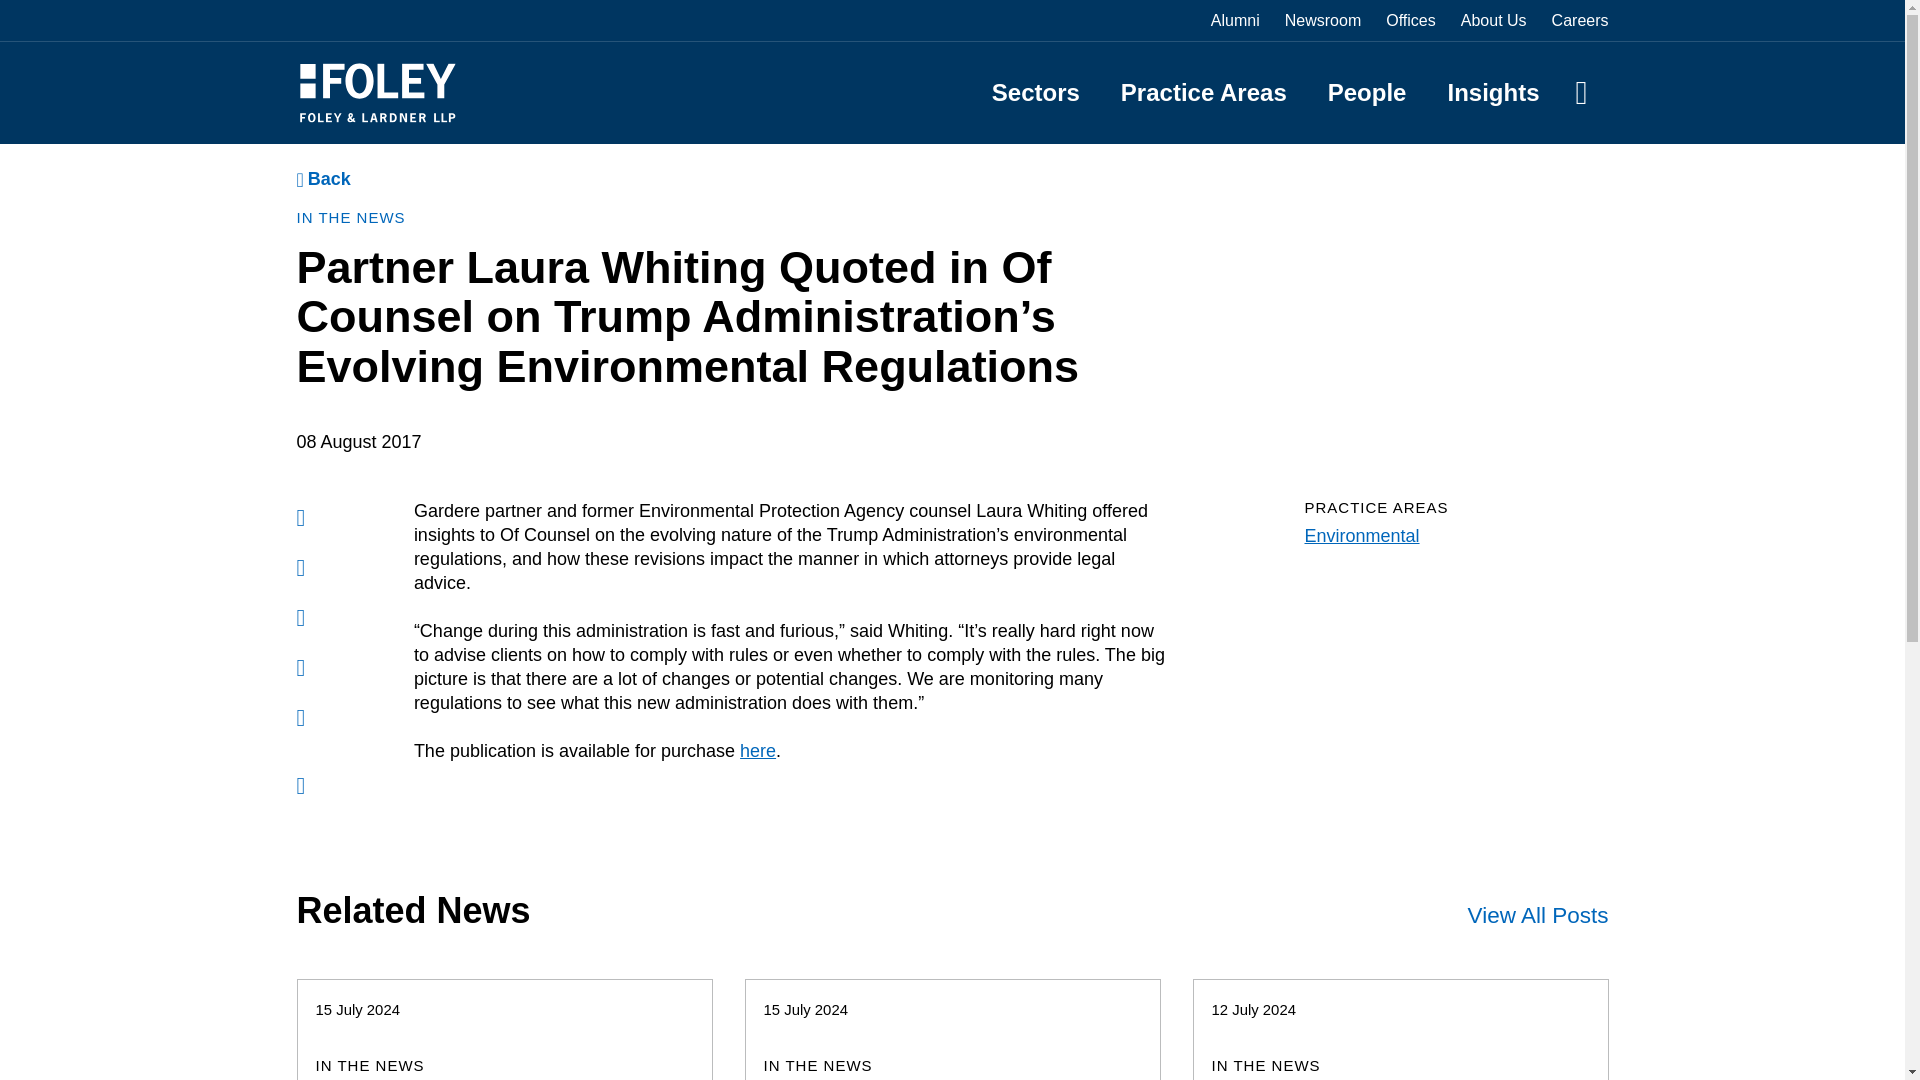  Describe the element at coordinates (1493, 92) in the screenshot. I see `Insights` at that location.